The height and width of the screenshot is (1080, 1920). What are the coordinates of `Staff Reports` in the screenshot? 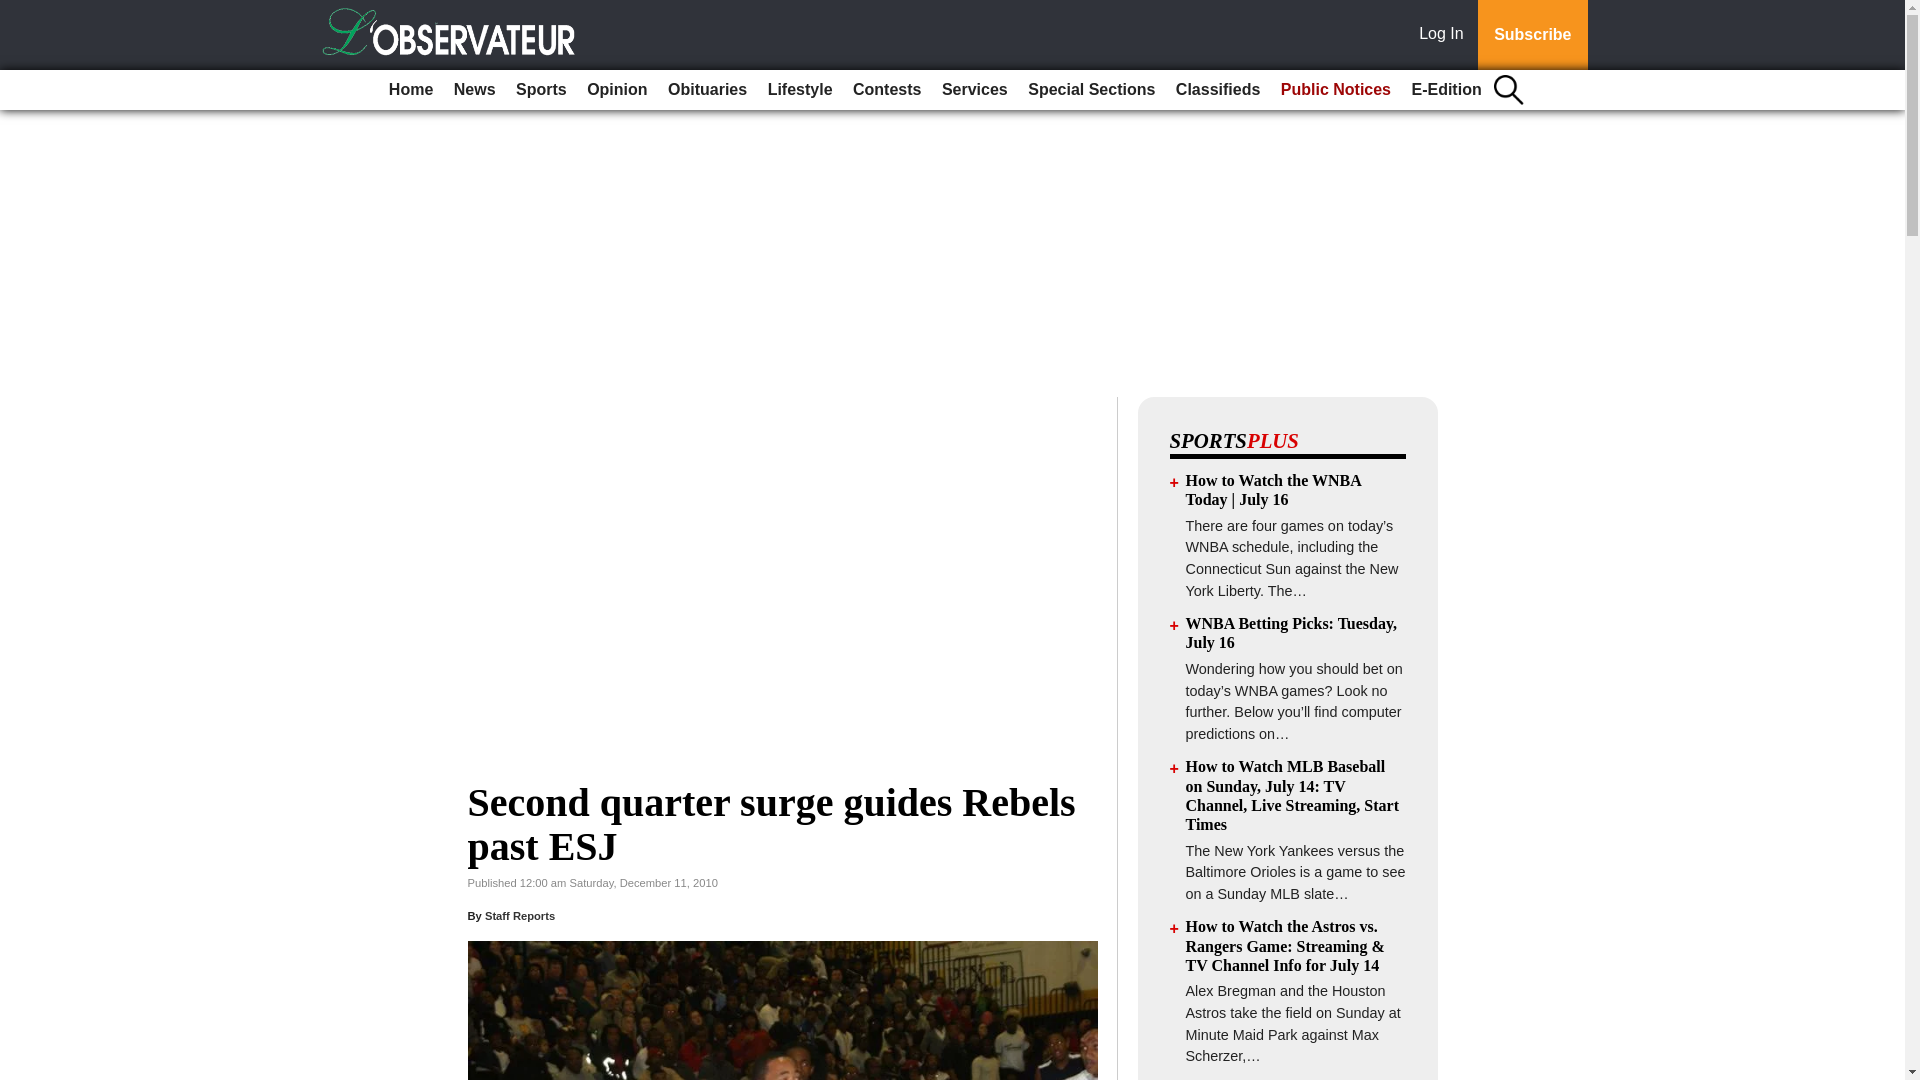 It's located at (520, 916).